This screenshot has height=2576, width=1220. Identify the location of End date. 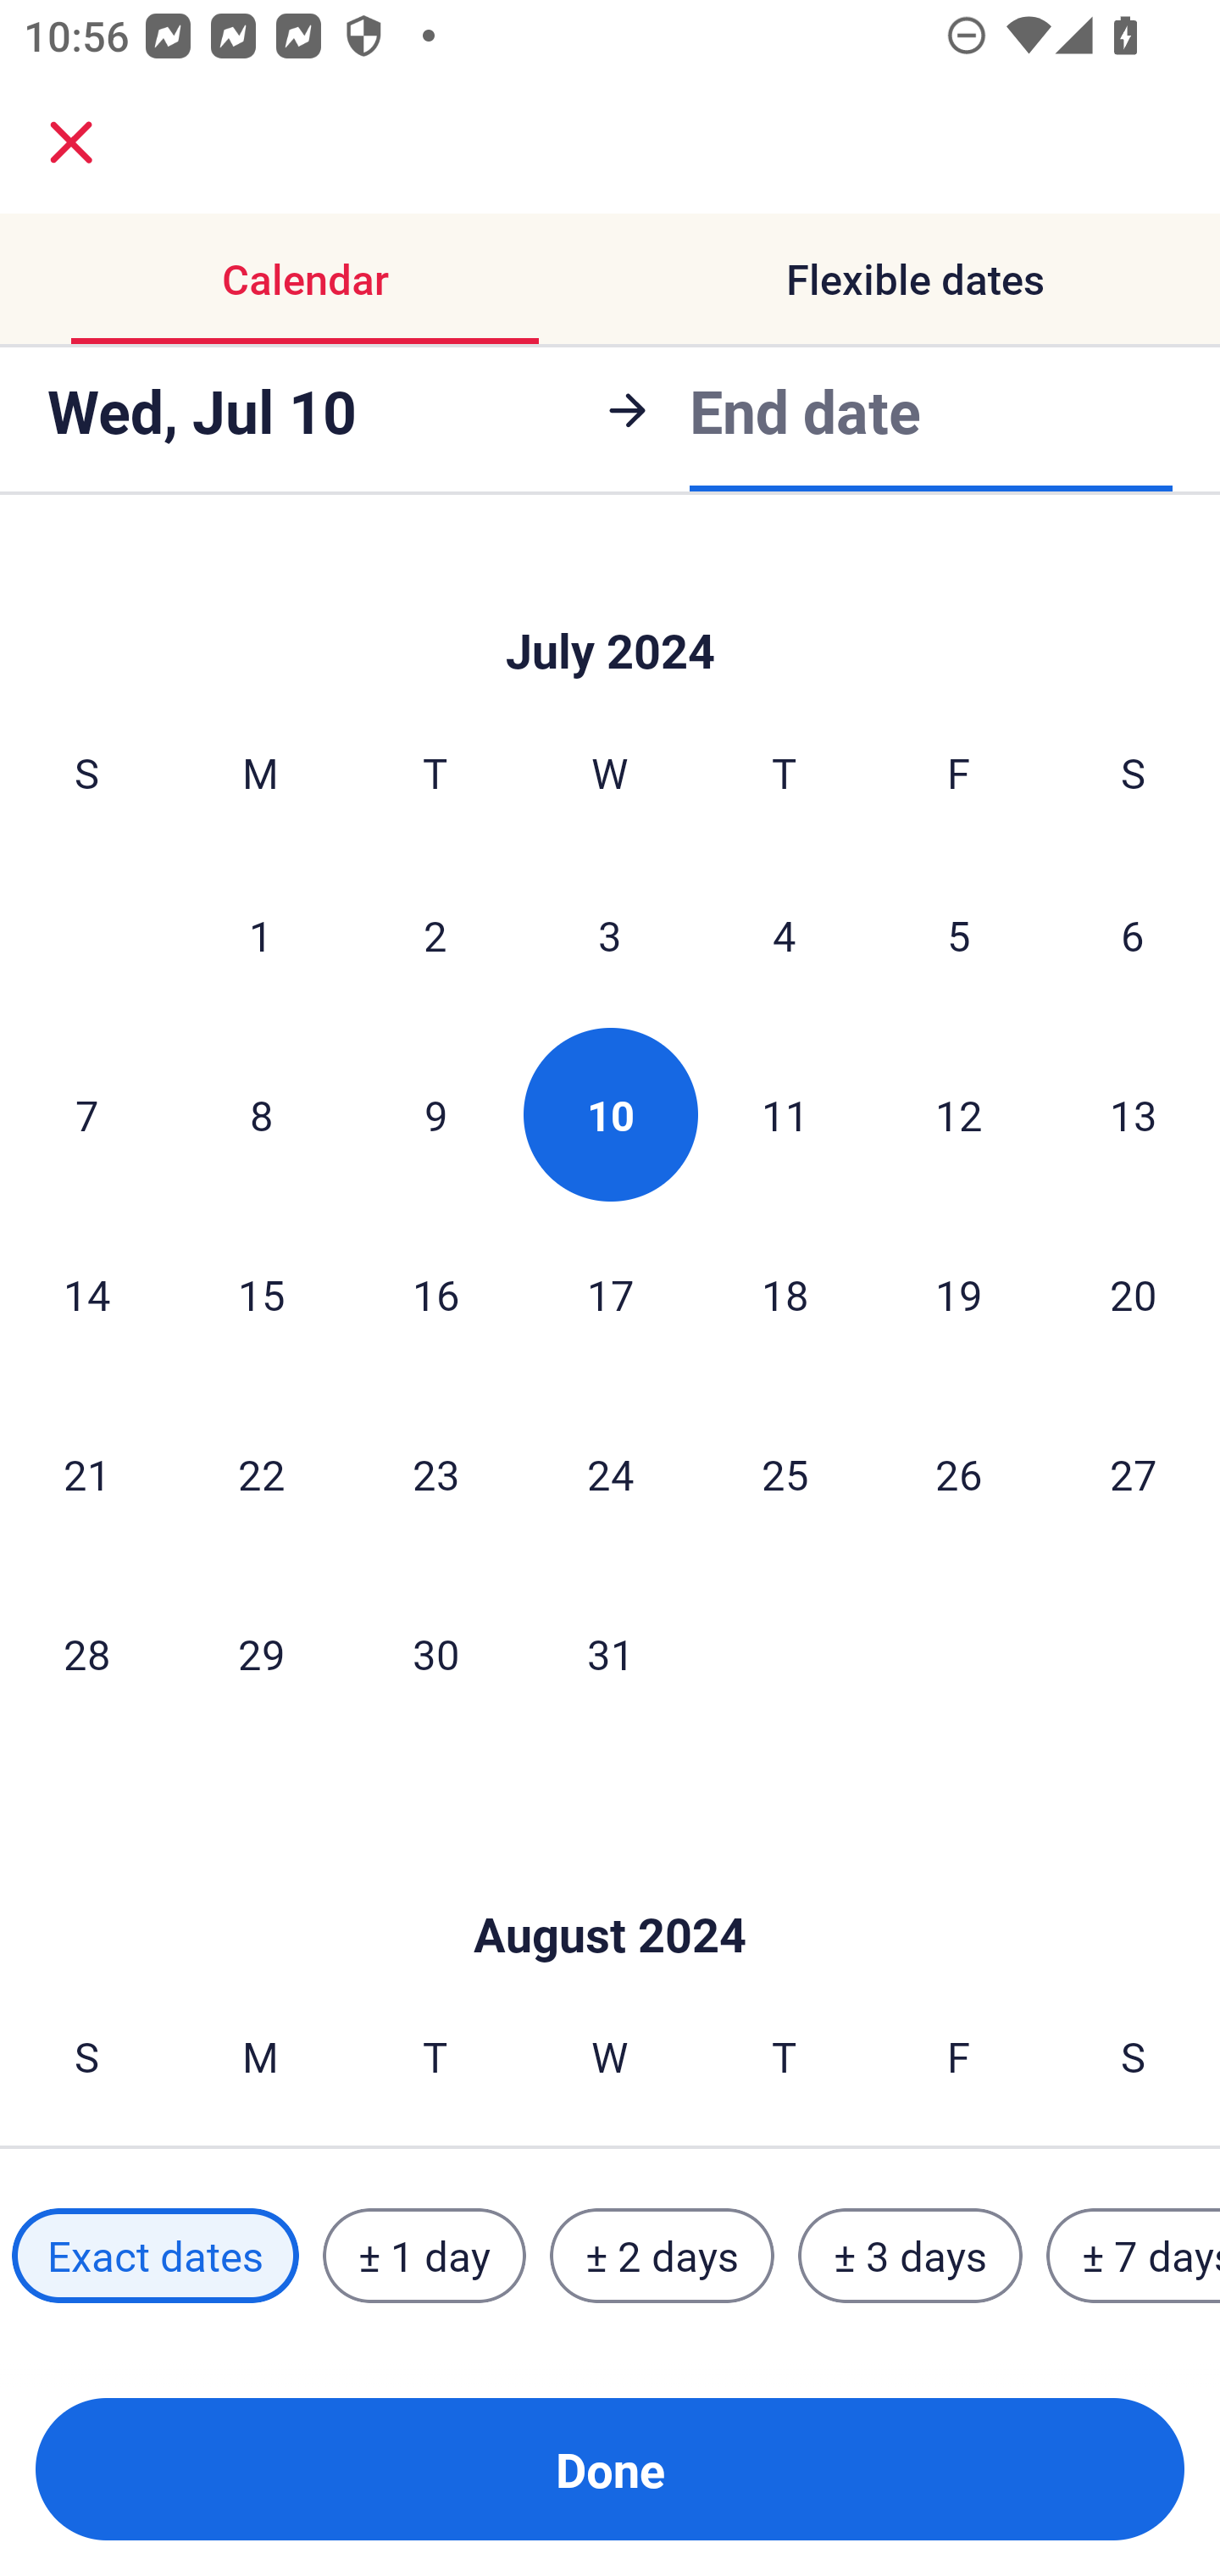
(805, 410).